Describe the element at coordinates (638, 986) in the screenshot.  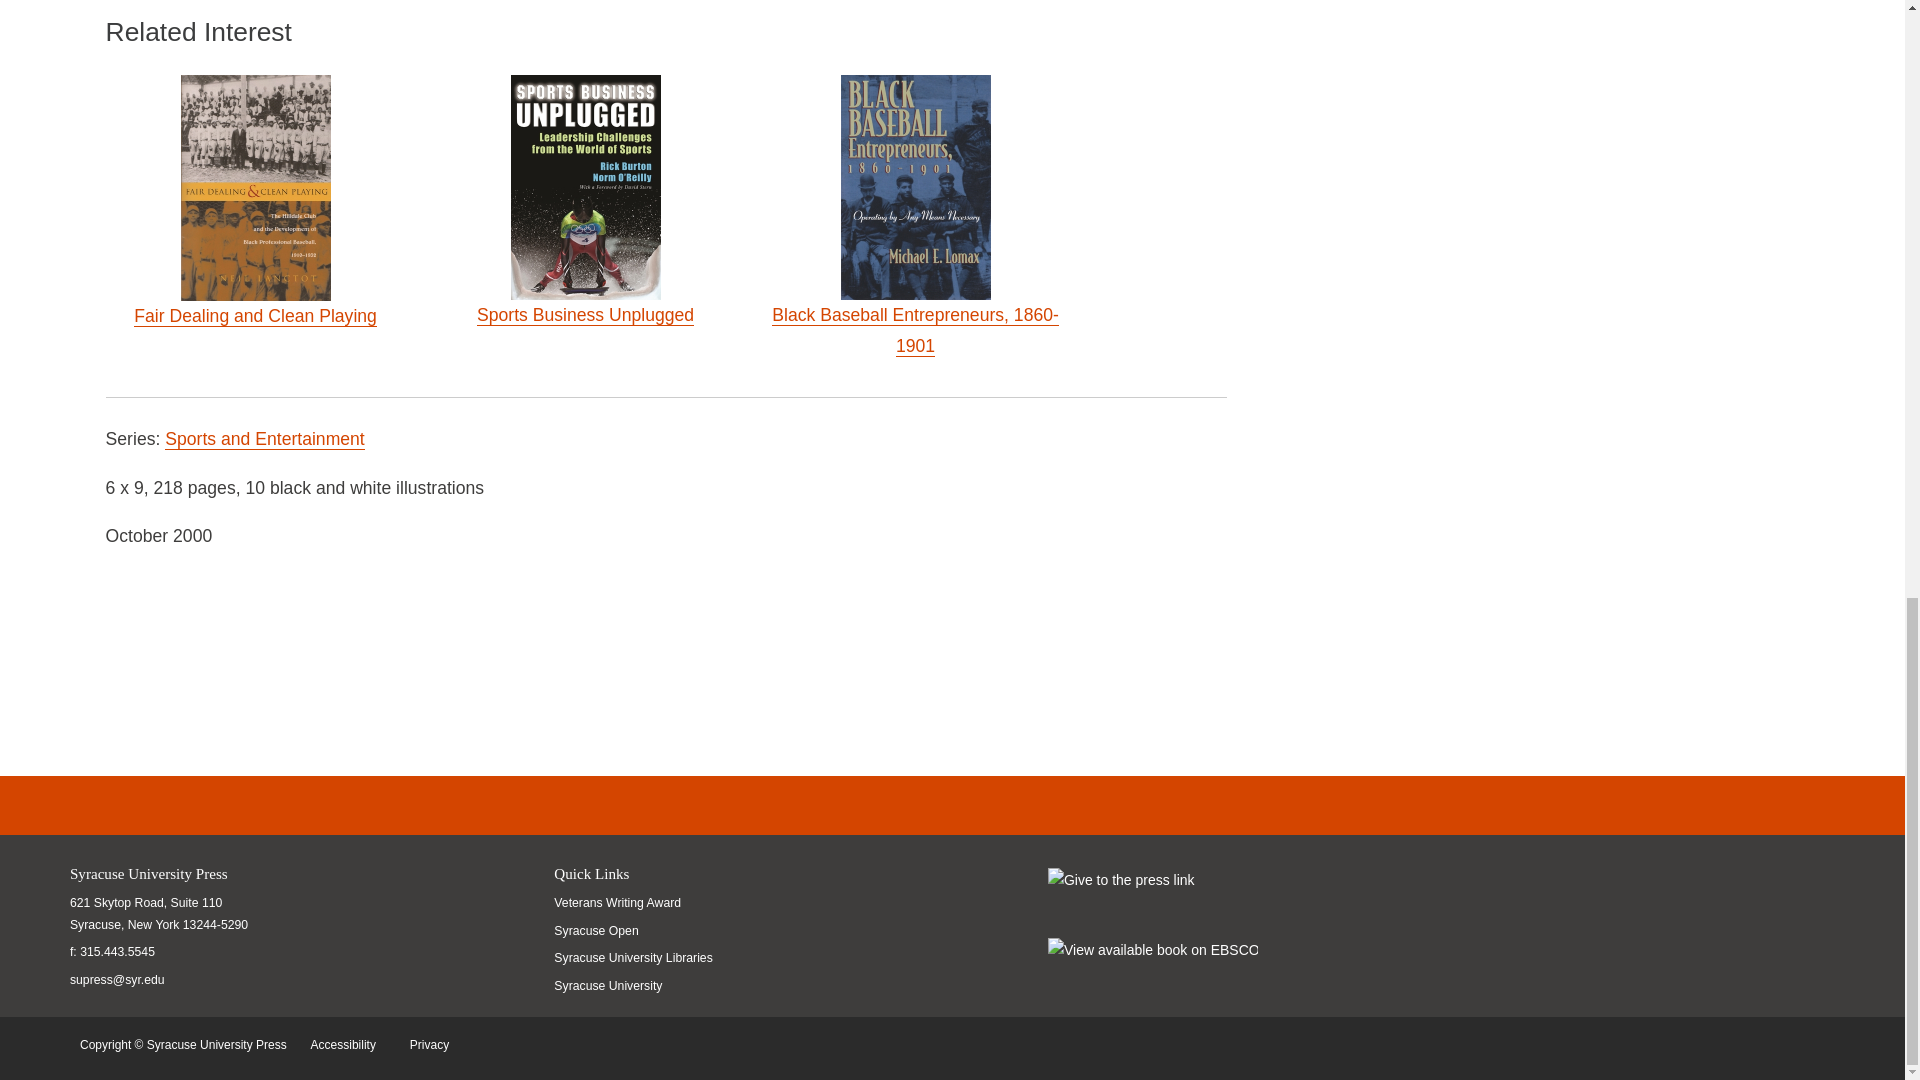
I see `Syracuse University` at that location.